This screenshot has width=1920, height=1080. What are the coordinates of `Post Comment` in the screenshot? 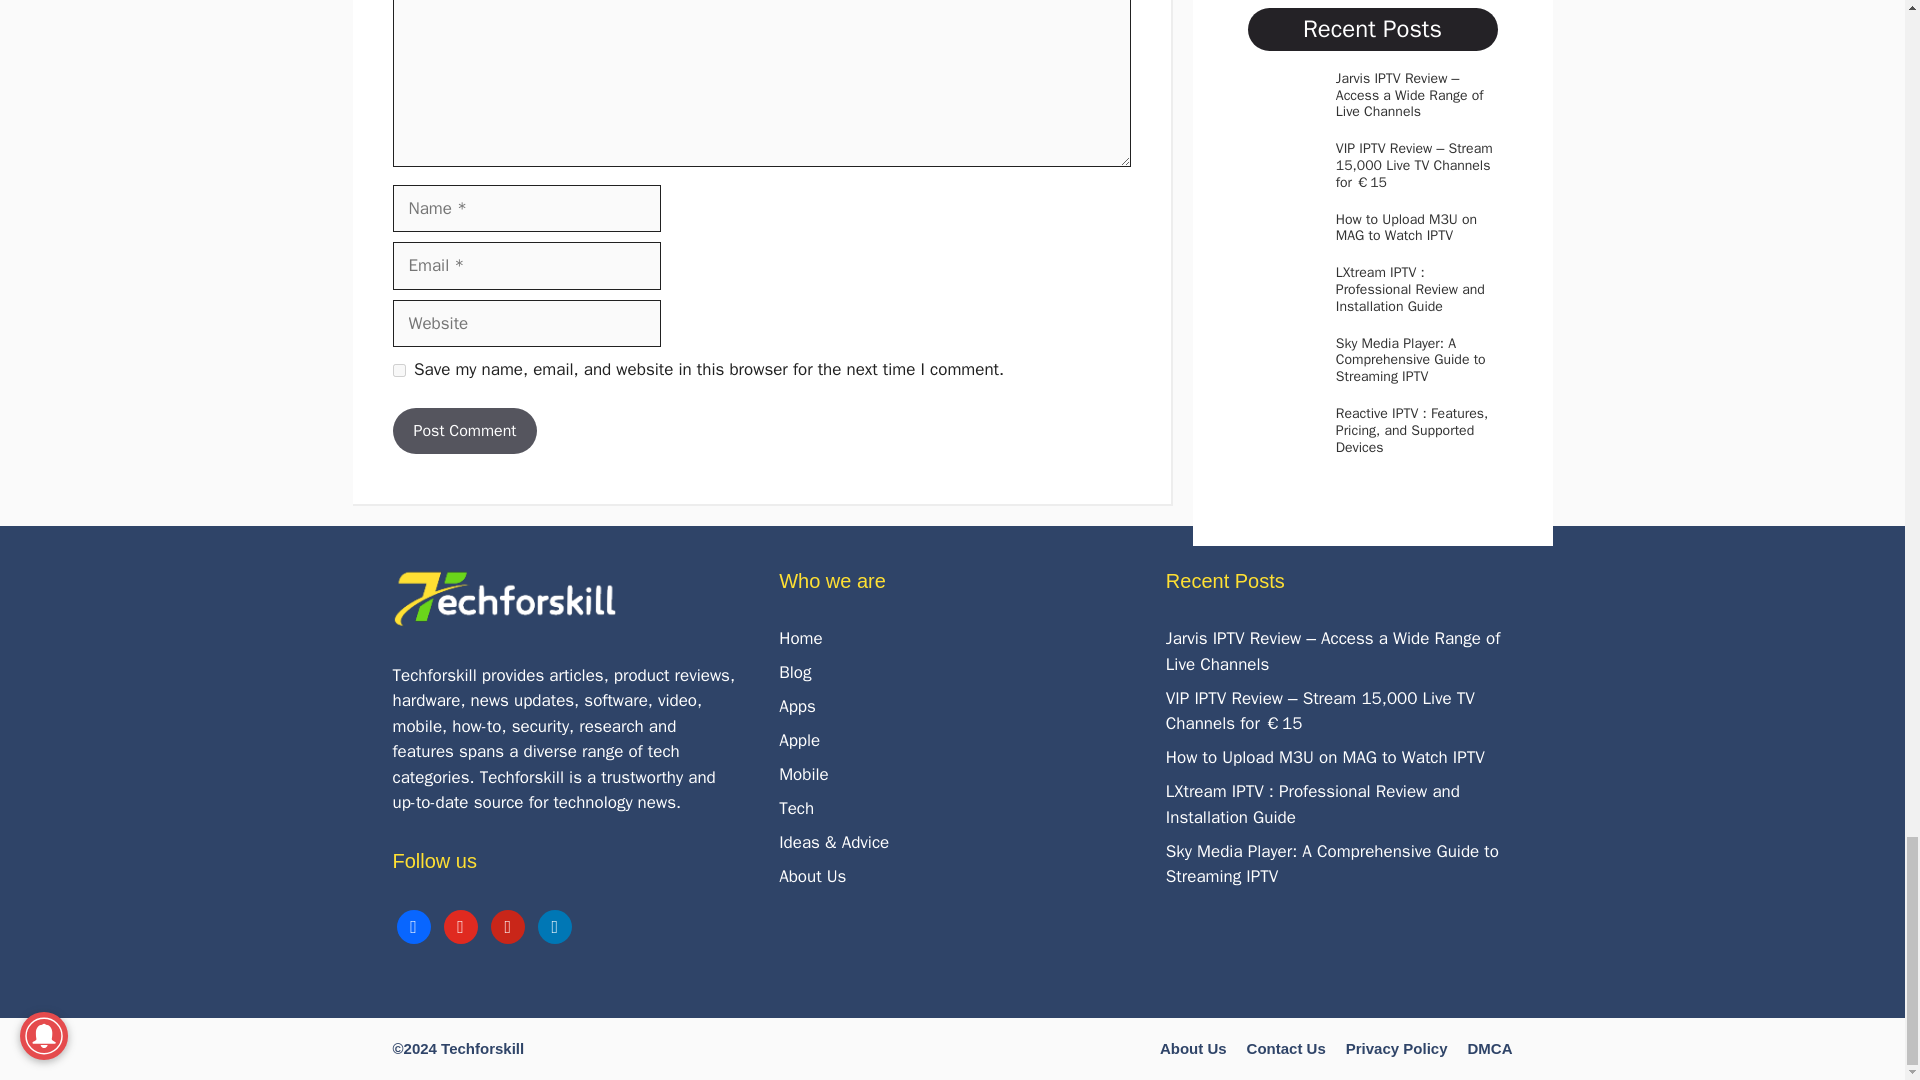 It's located at (464, 430).